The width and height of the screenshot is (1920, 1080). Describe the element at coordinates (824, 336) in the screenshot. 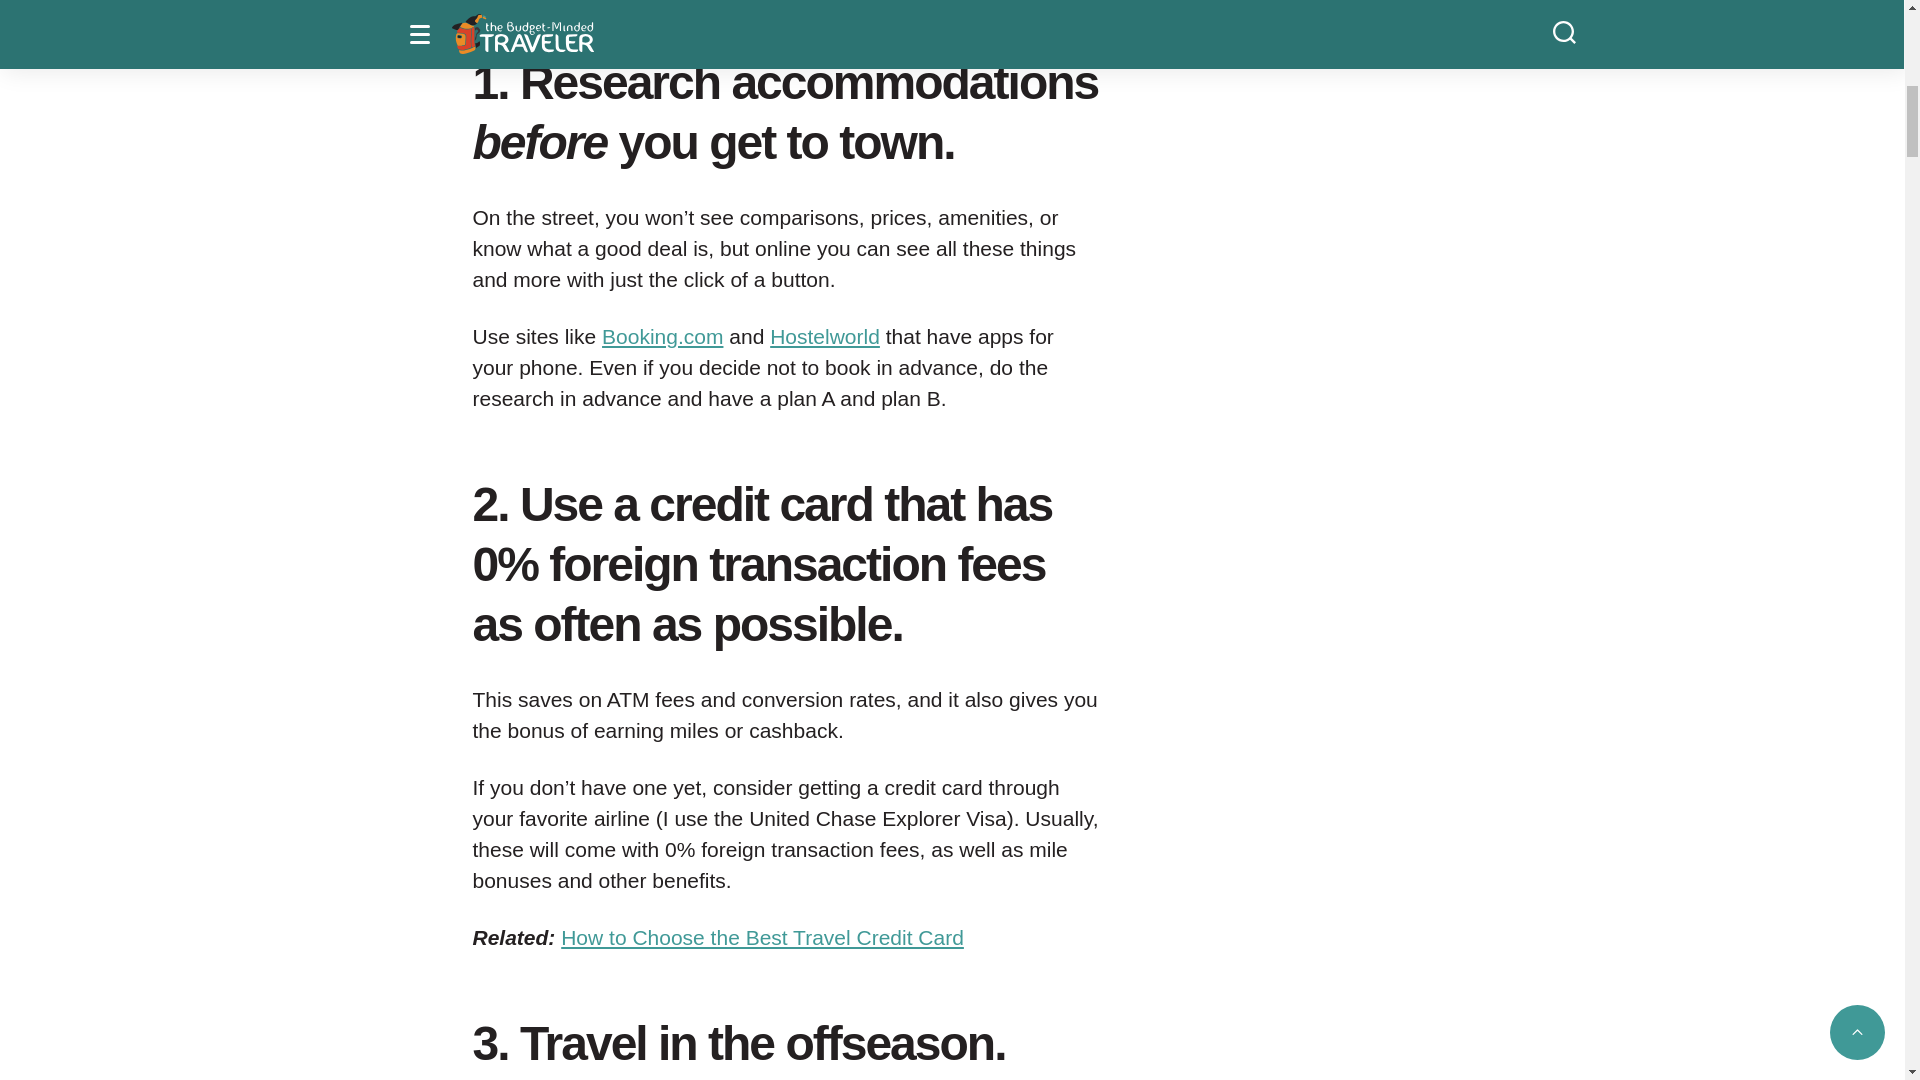

I see `Hostelworld` at that location.